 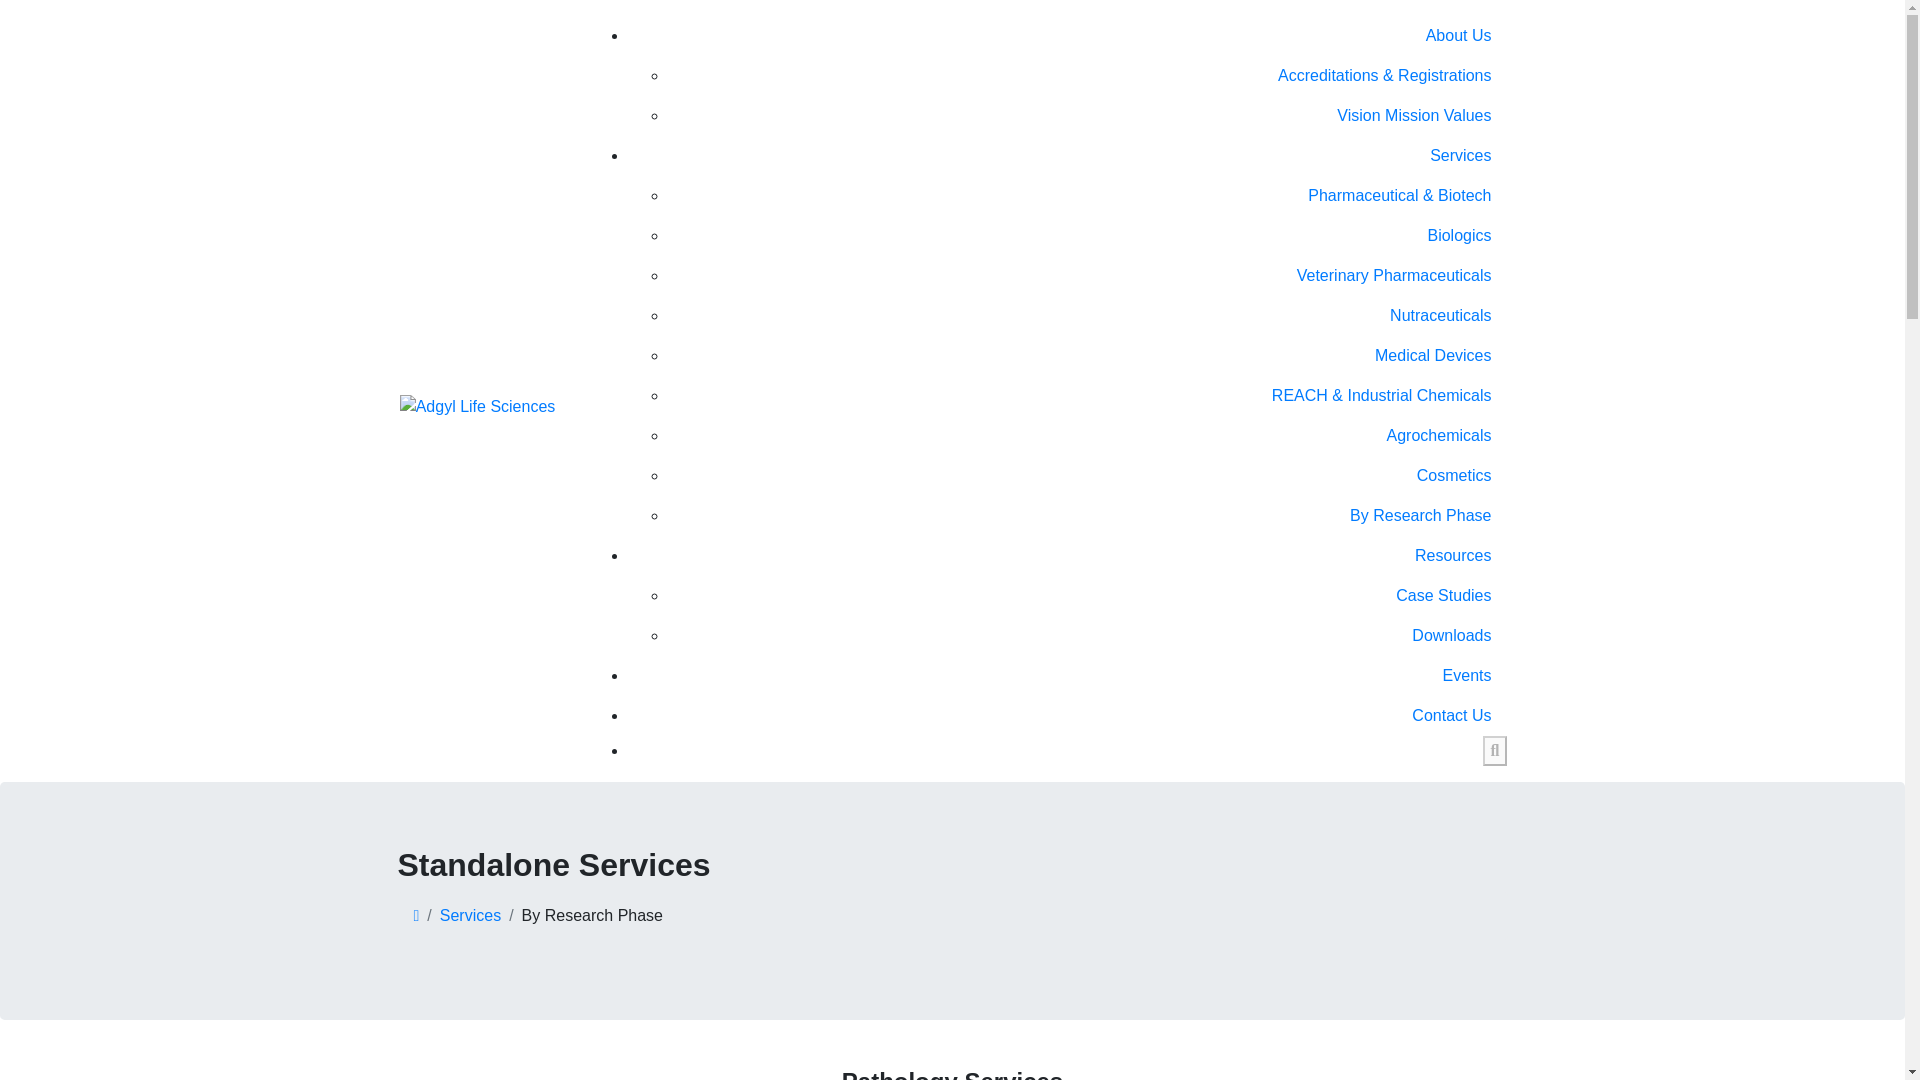 I want to click on Medical Devices, so click(x=1088, y=355).